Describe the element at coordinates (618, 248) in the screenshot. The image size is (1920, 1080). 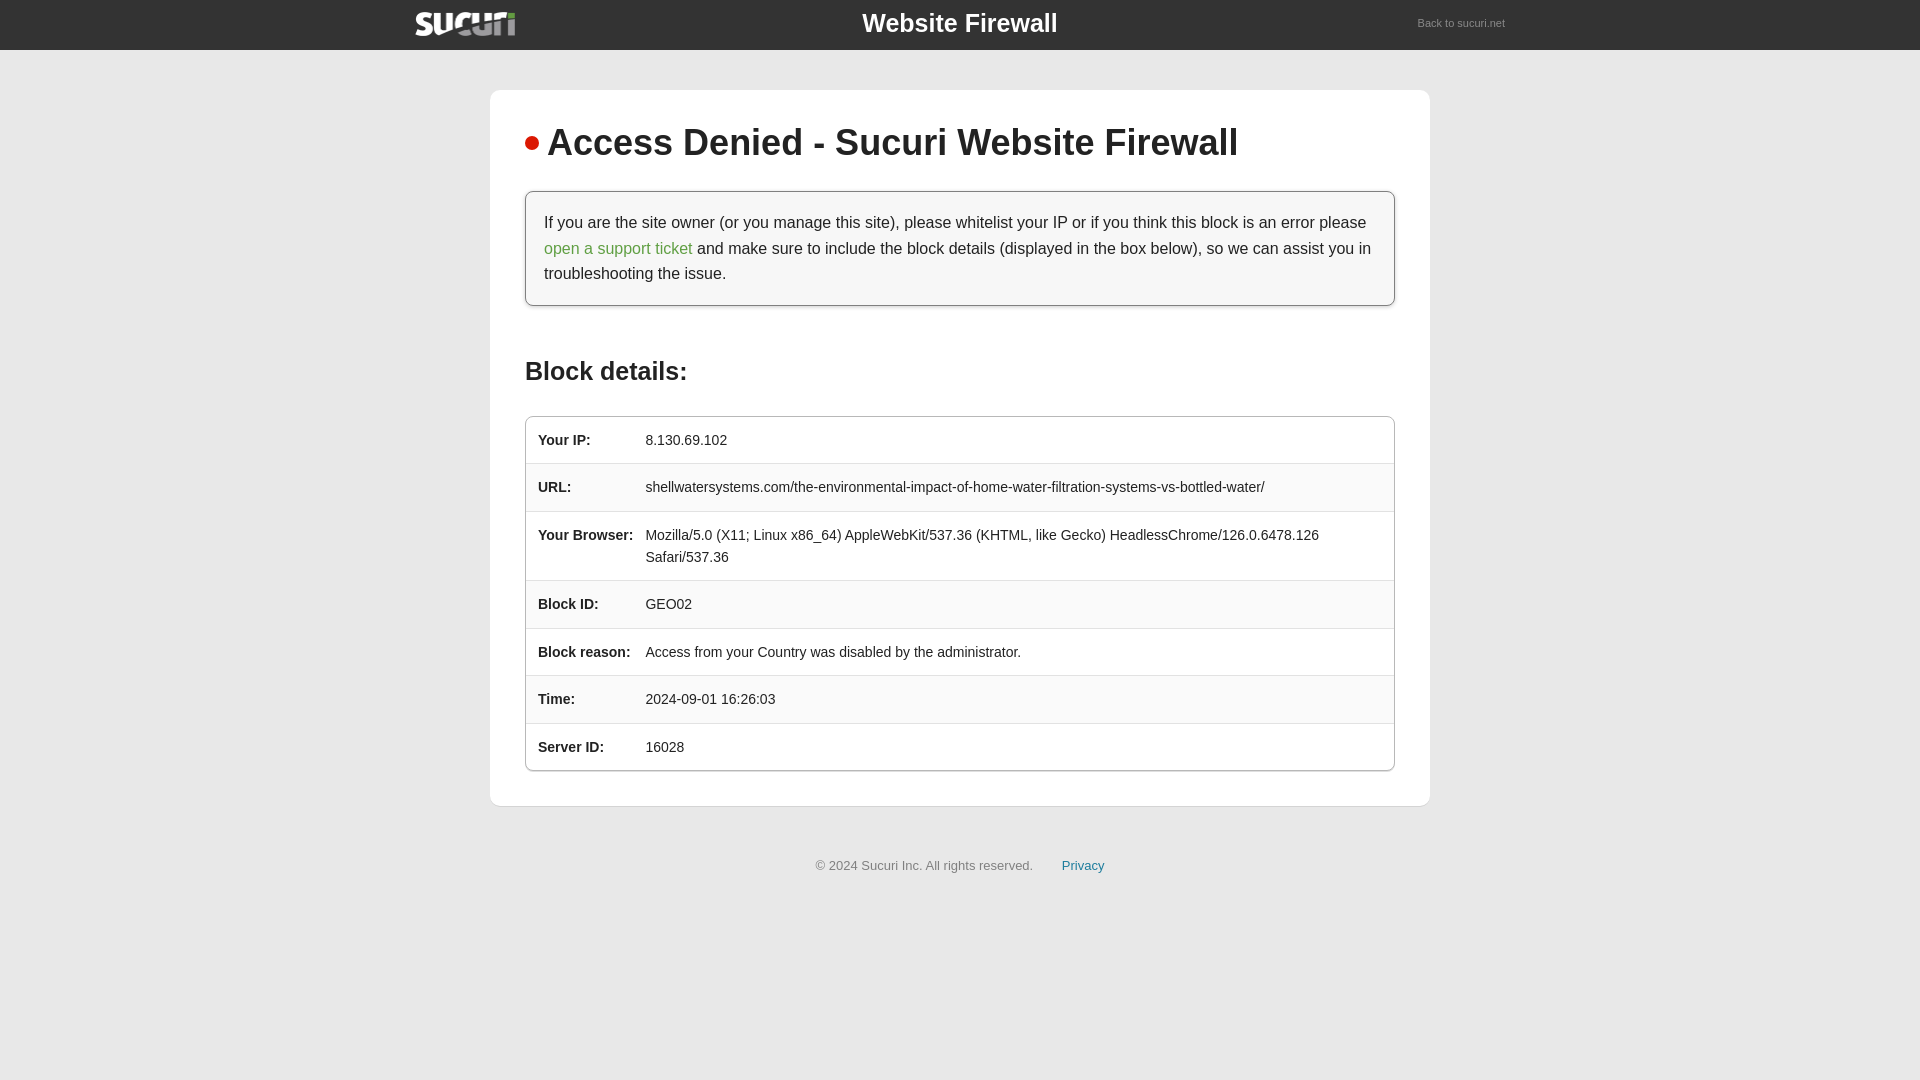
I see `open a support ticket` at that location.